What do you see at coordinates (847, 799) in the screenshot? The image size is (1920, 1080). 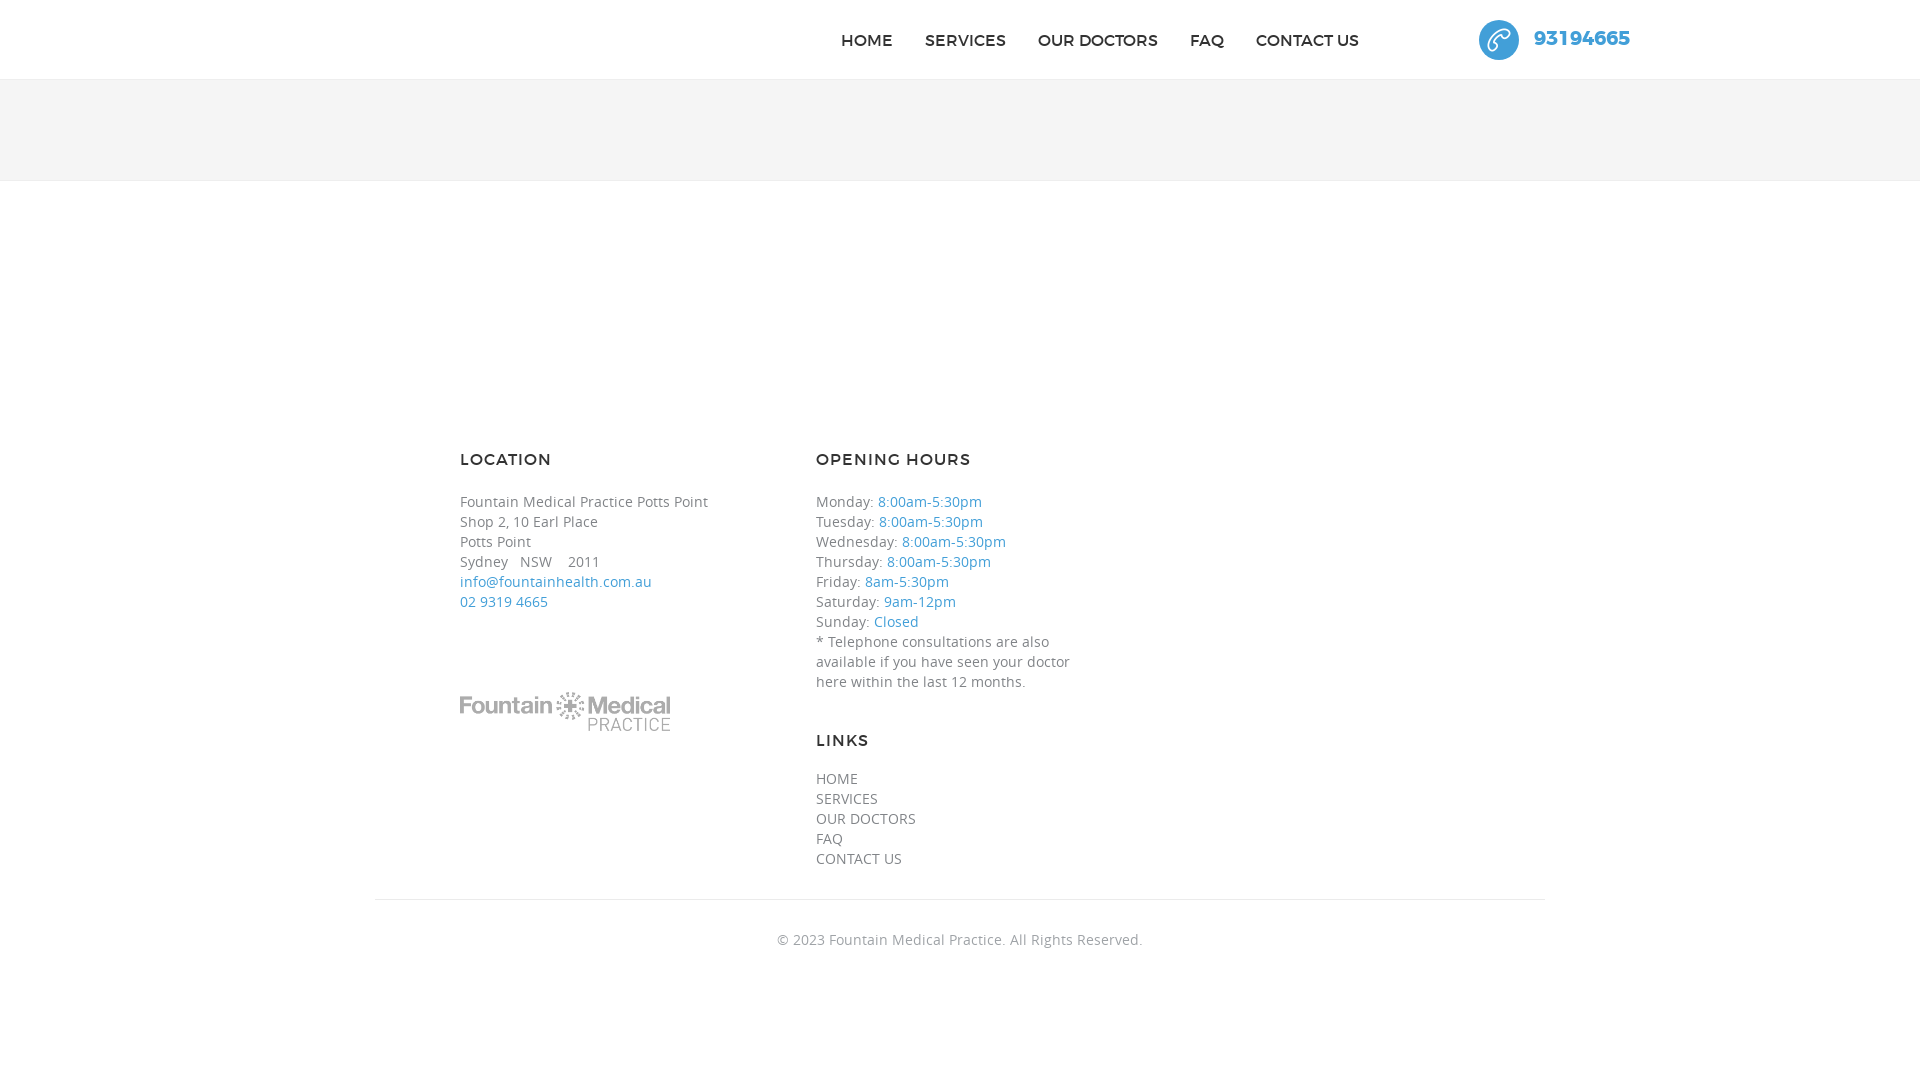 I see `SERVICES` at bounding box center [847, 799].